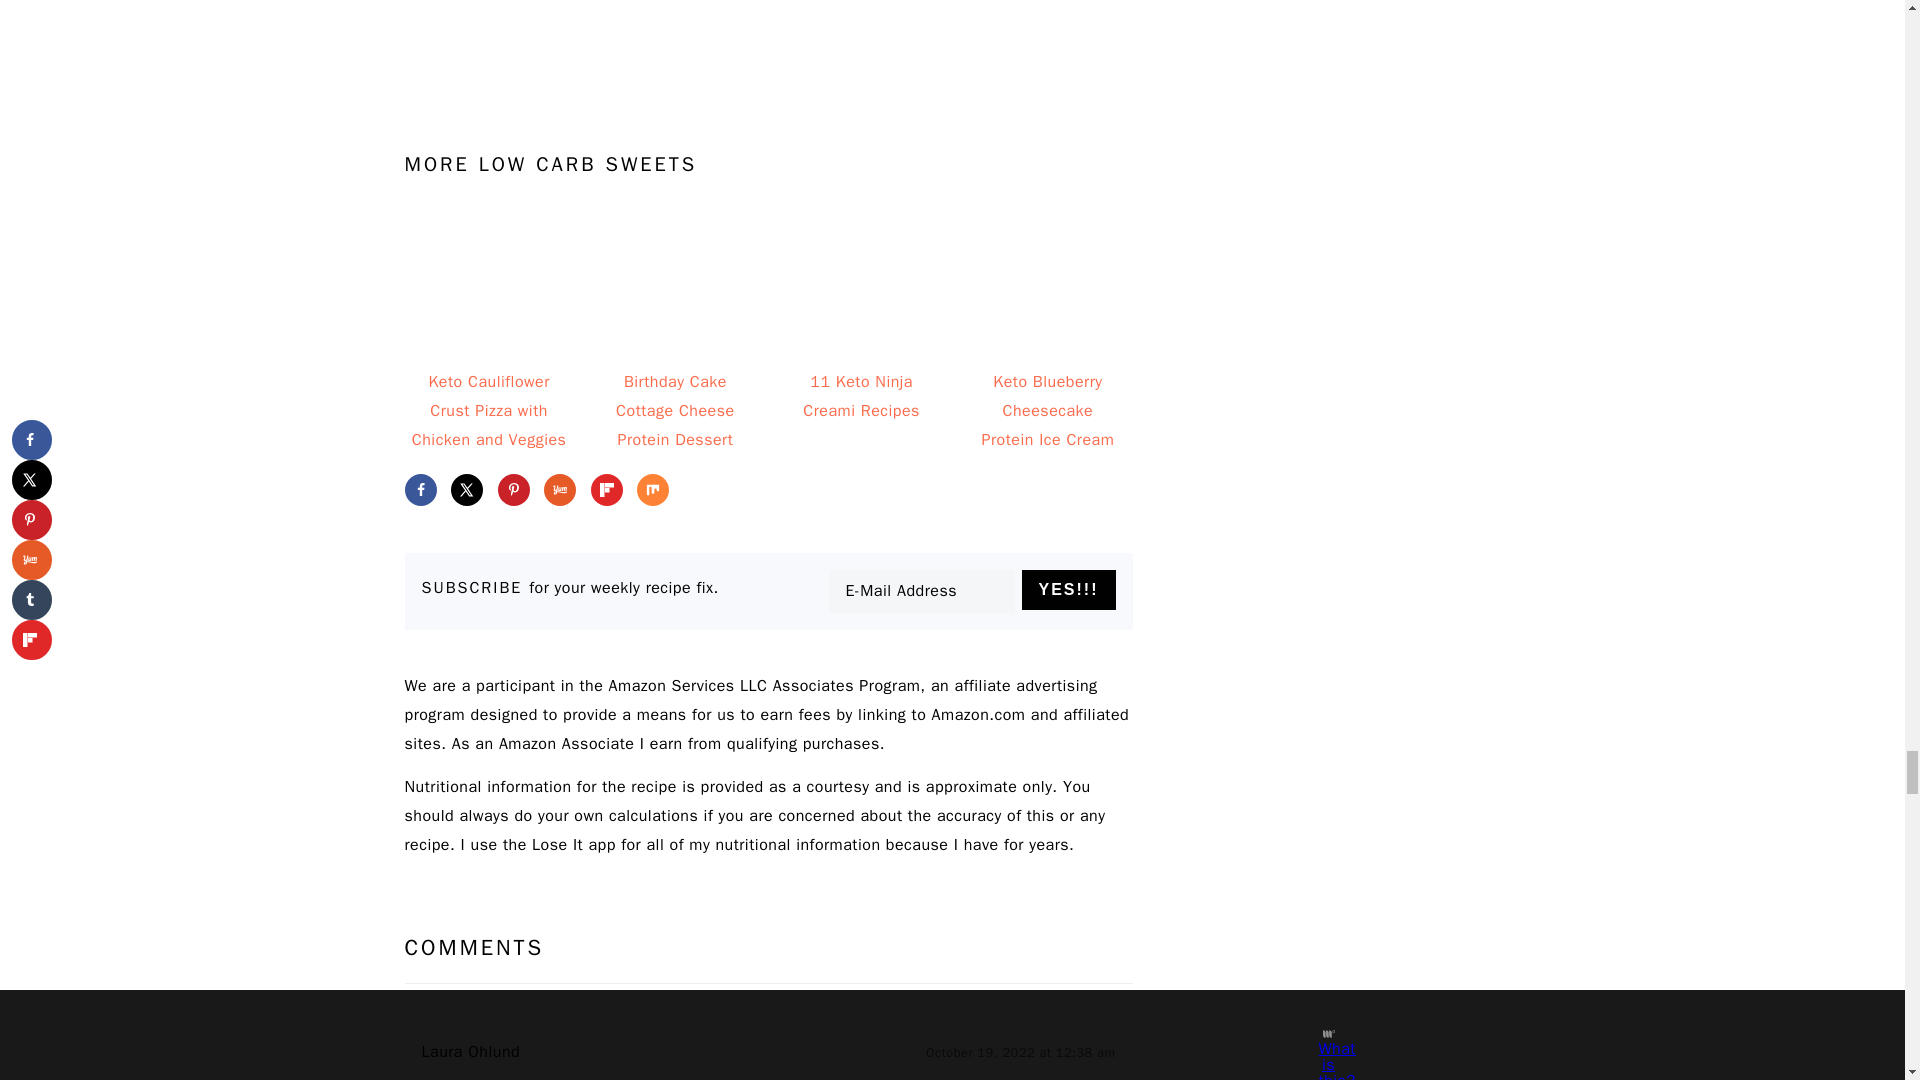 The width and height of the screenshot is (1920, 1080). Describe the element at coordinates (513, 490) in the screenshot. I see `Save to Pinterest` at that location.